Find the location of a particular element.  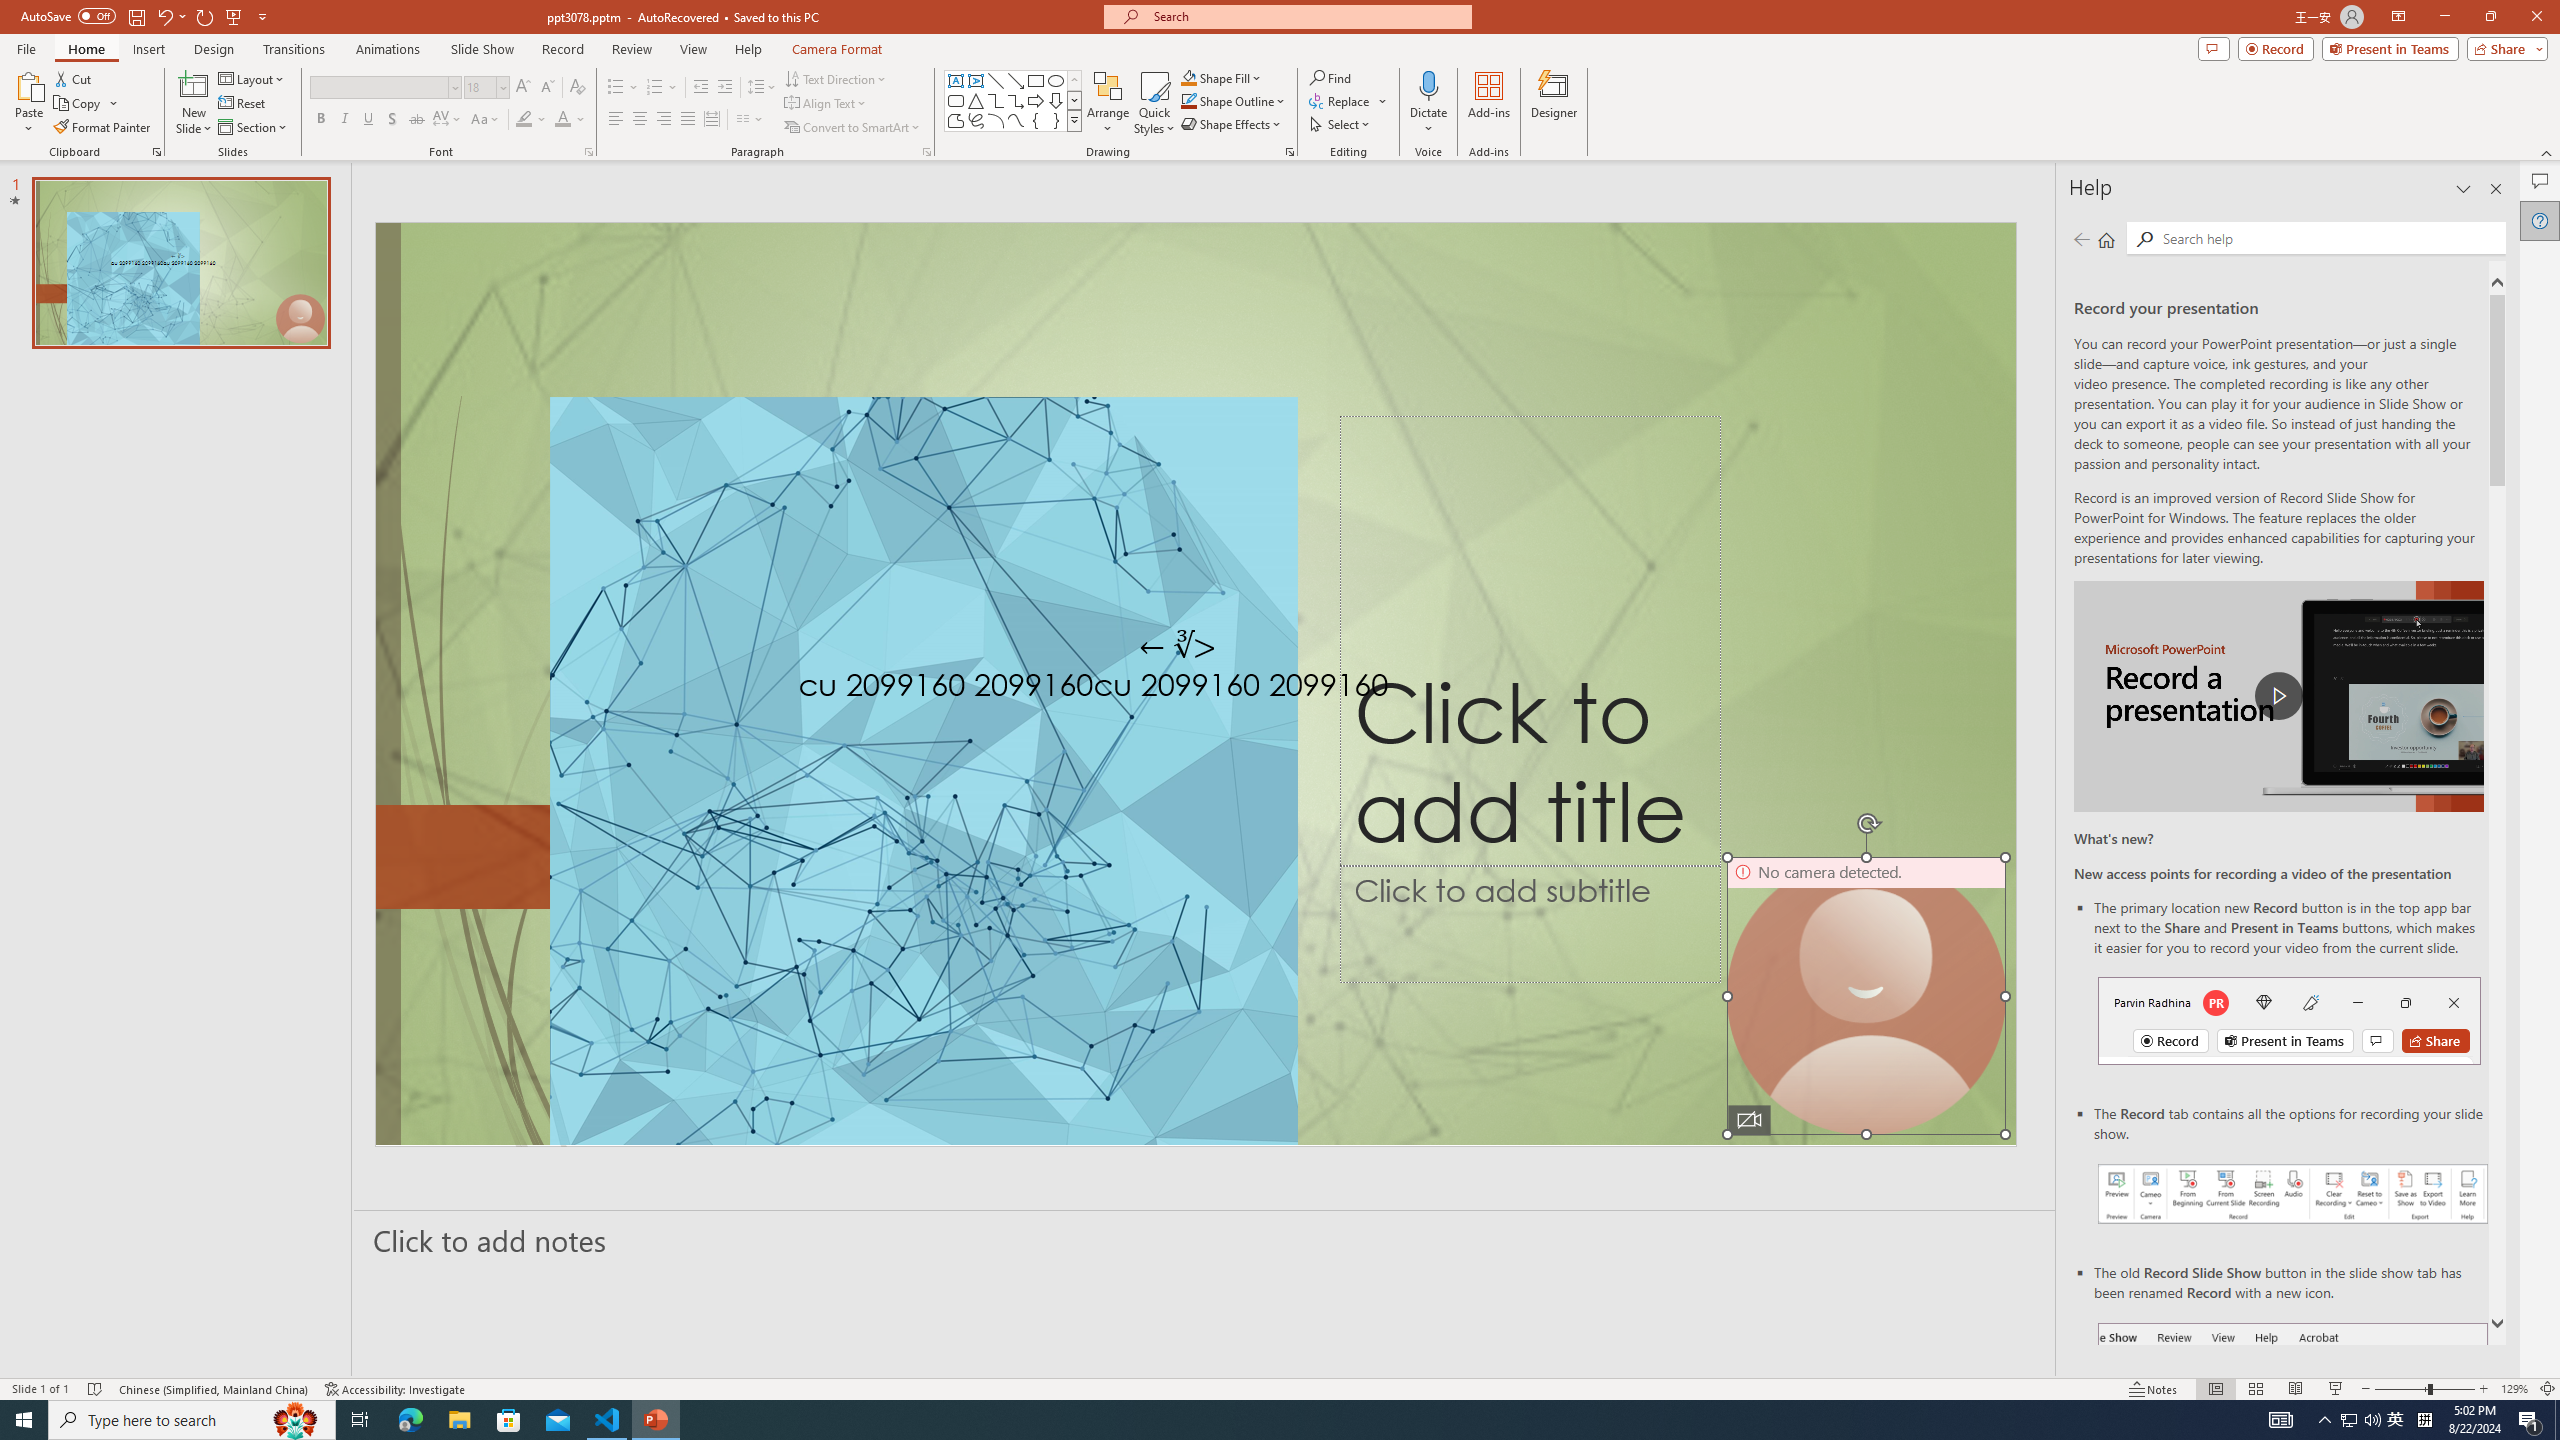

Zoom In is located at coordinates (2484, 1389).